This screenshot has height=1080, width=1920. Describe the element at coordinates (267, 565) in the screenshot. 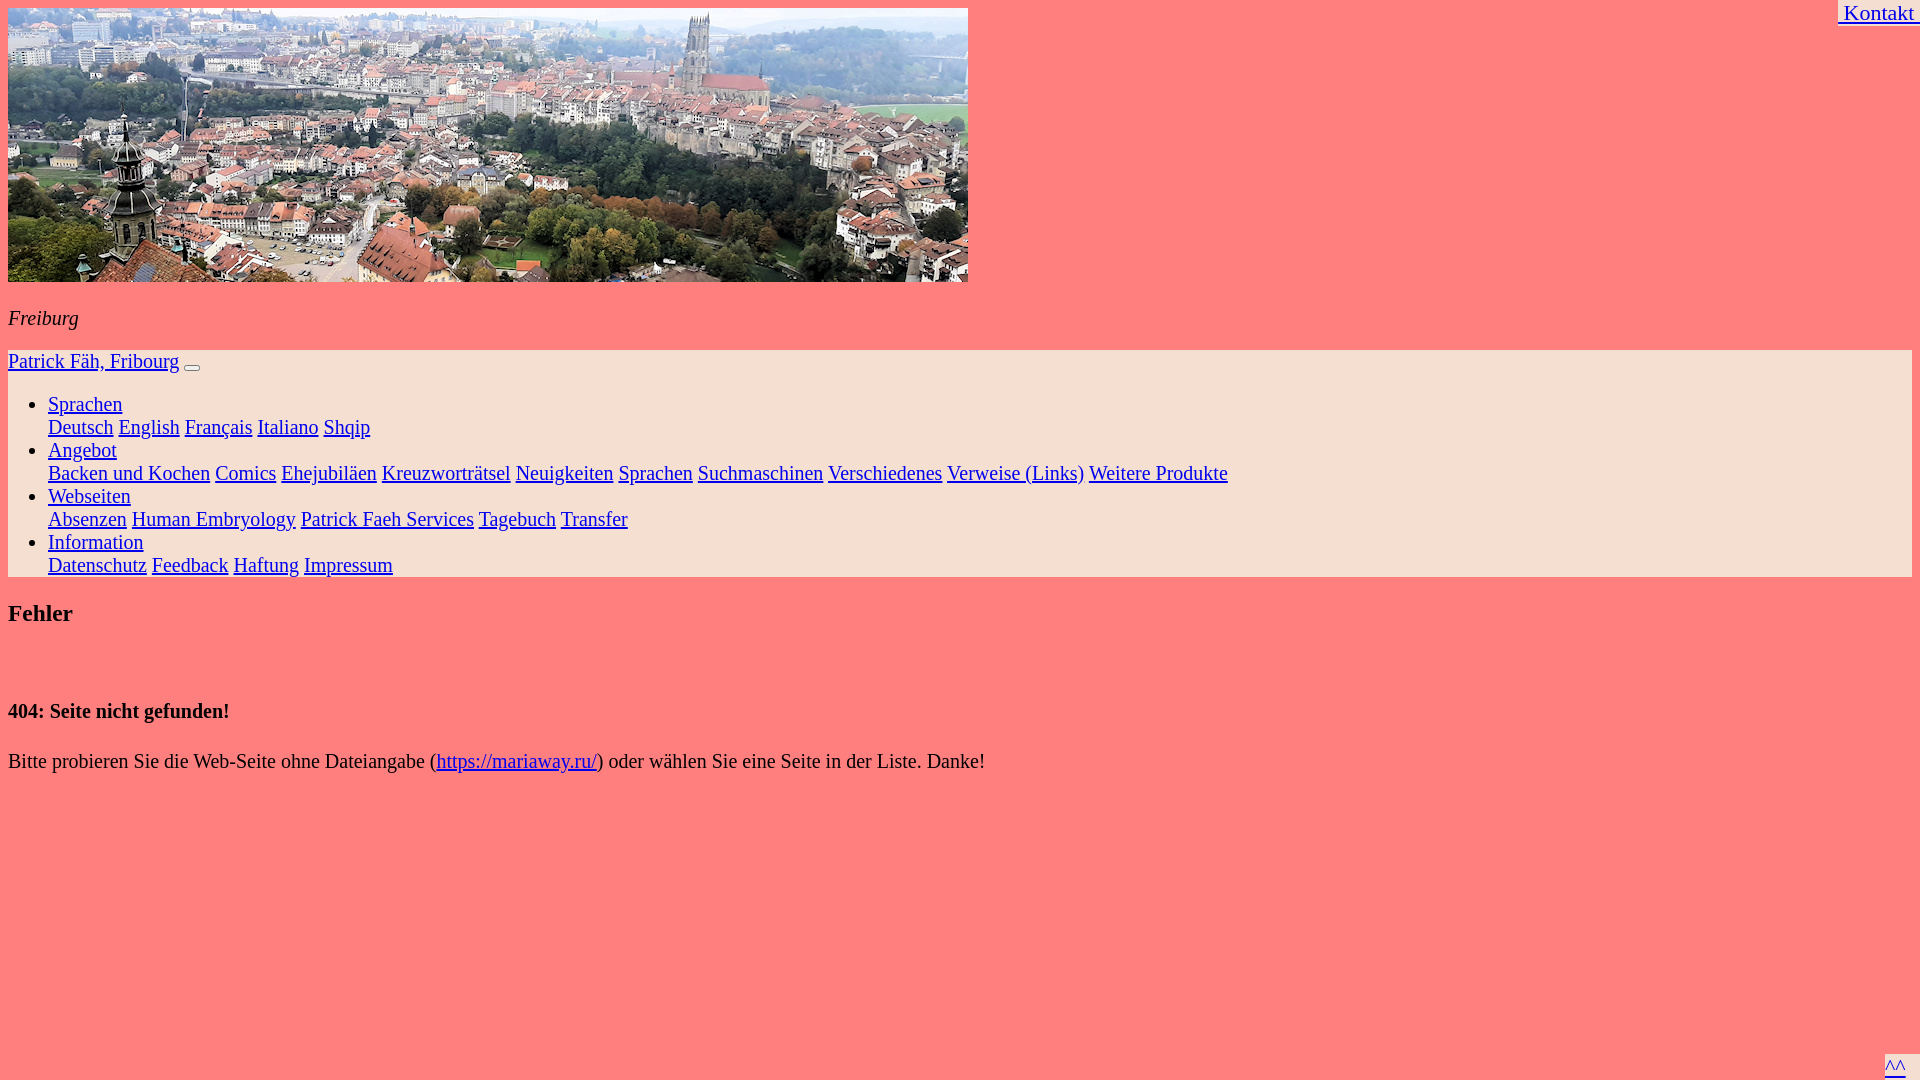

I see `Haftung` at that location.